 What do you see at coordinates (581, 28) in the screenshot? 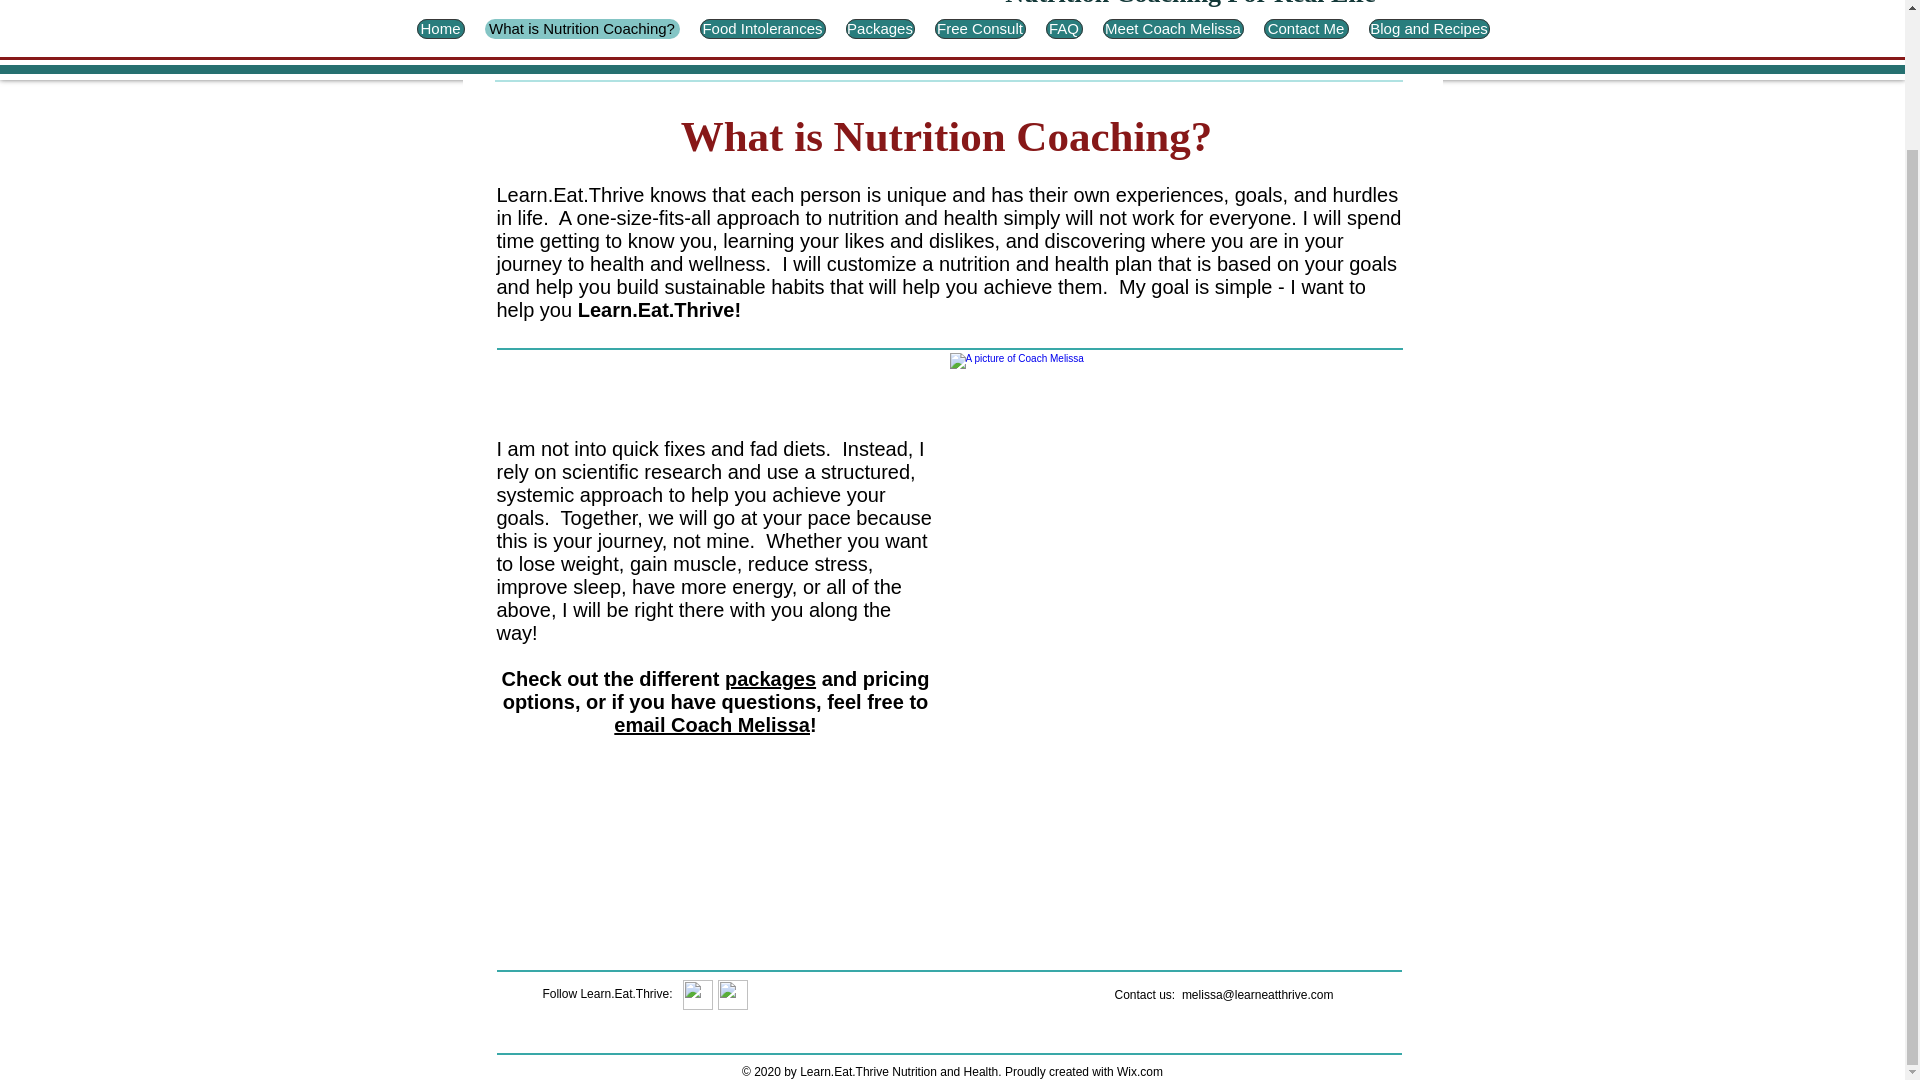
I see `What is Nutrition Coaching?` at bounding box center [581, 28].